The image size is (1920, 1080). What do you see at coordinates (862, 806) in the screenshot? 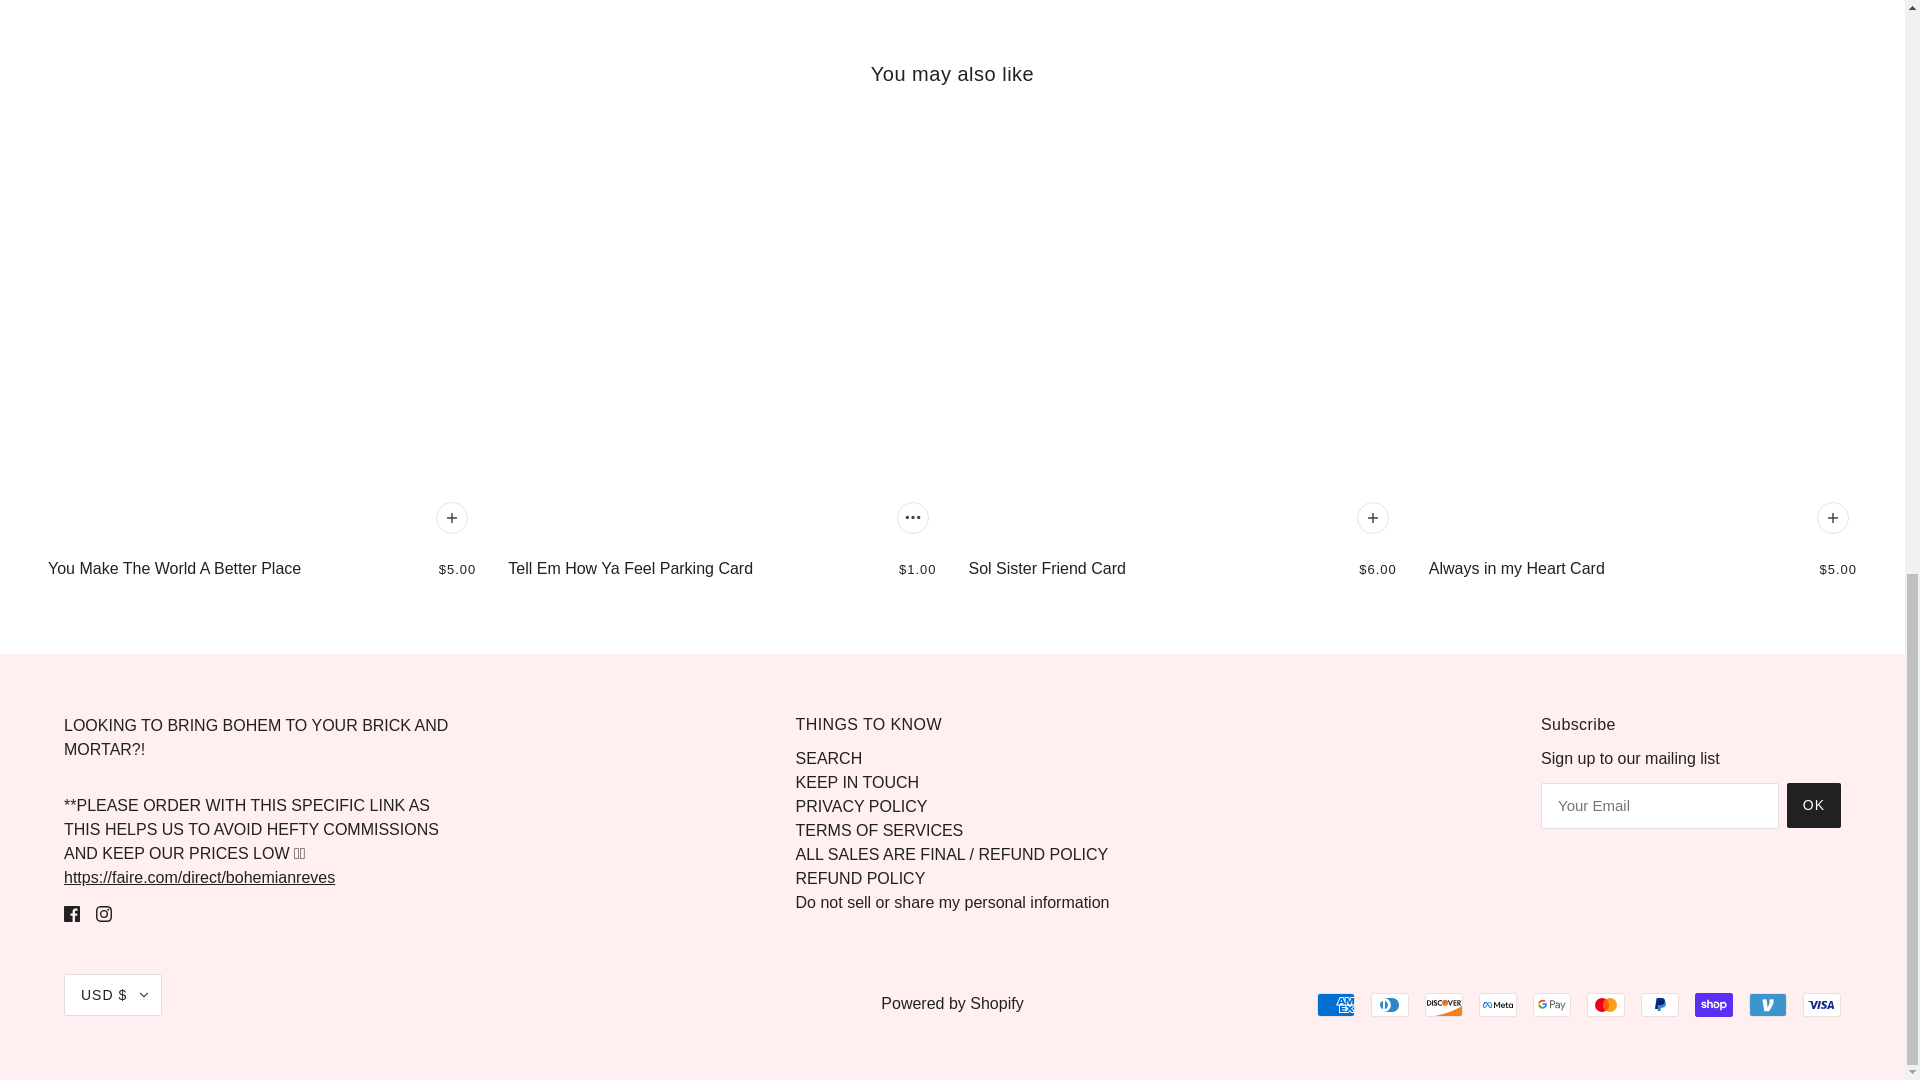
I see `PRIVACY POLICY ` at bounding box center [862, 806].